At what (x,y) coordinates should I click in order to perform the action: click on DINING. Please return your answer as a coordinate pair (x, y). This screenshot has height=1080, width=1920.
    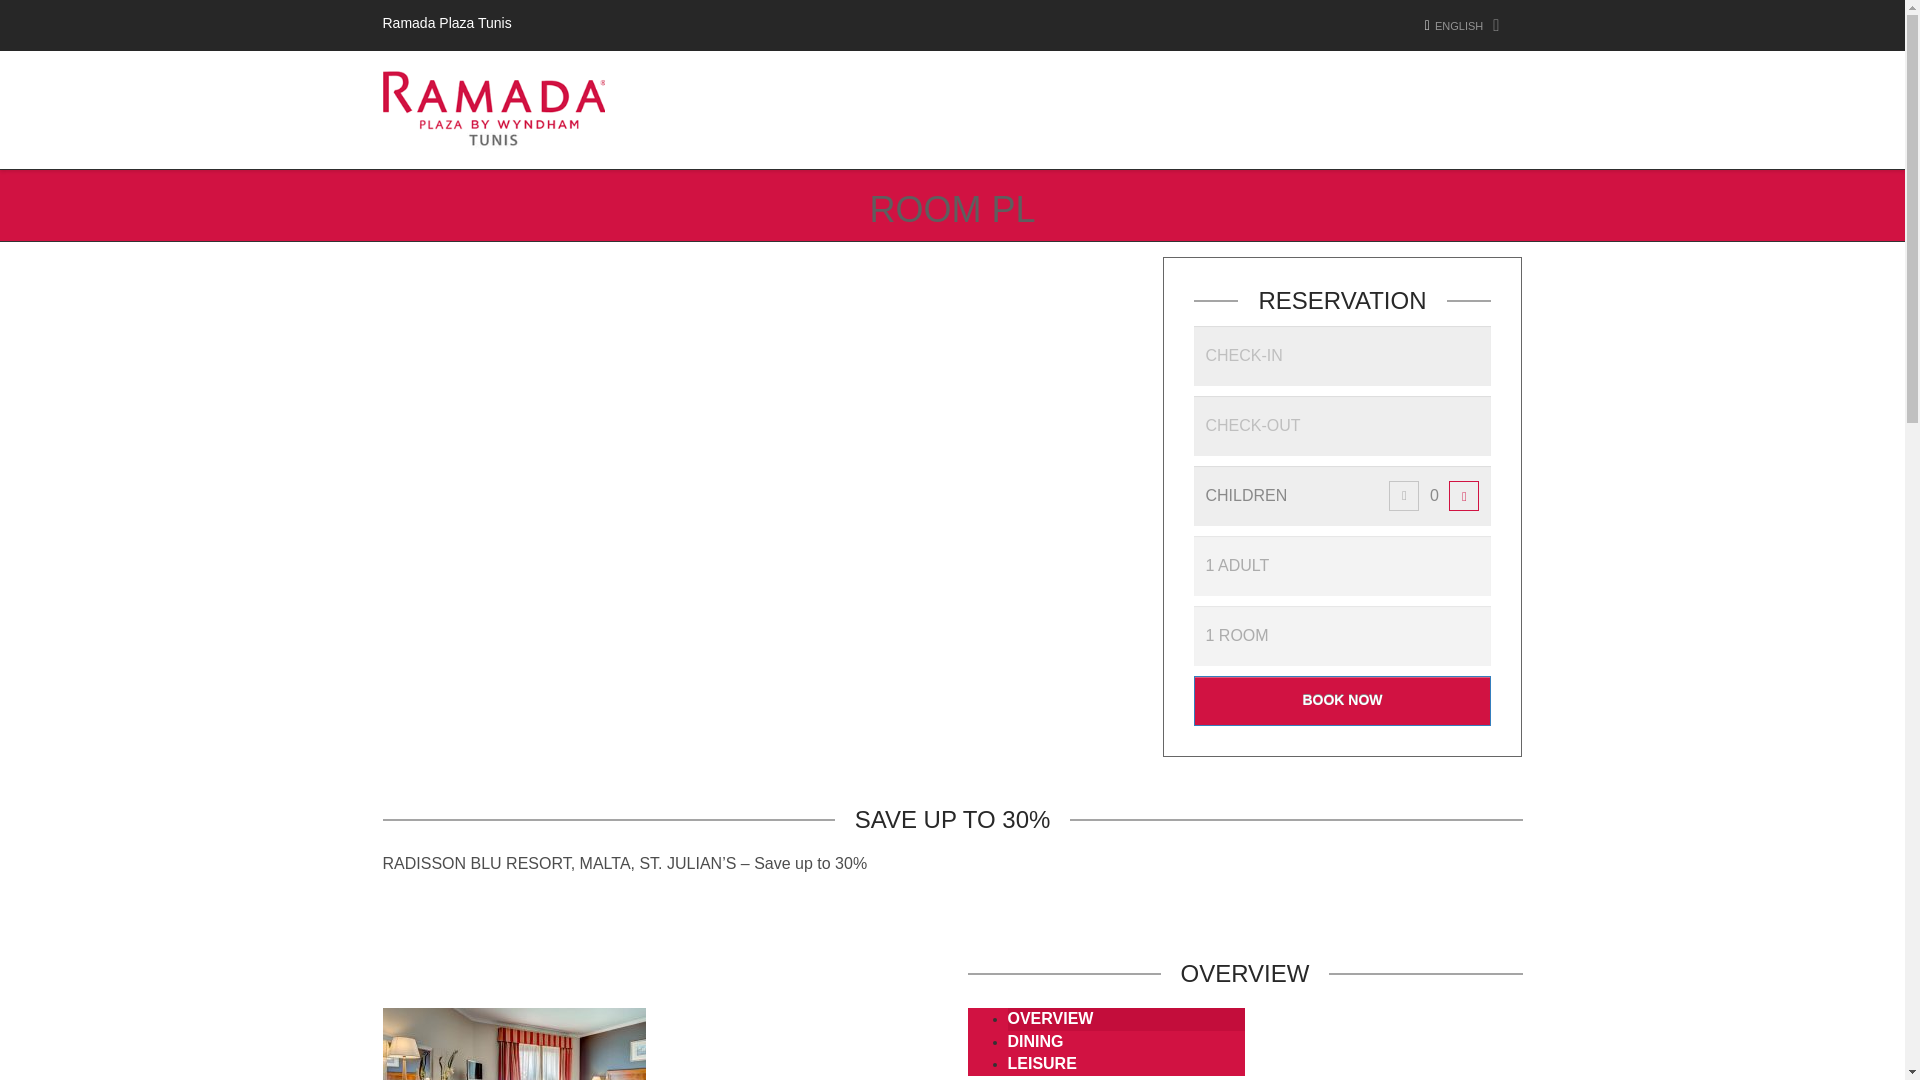
    Looking at the image, I should click on (1036, 1040).